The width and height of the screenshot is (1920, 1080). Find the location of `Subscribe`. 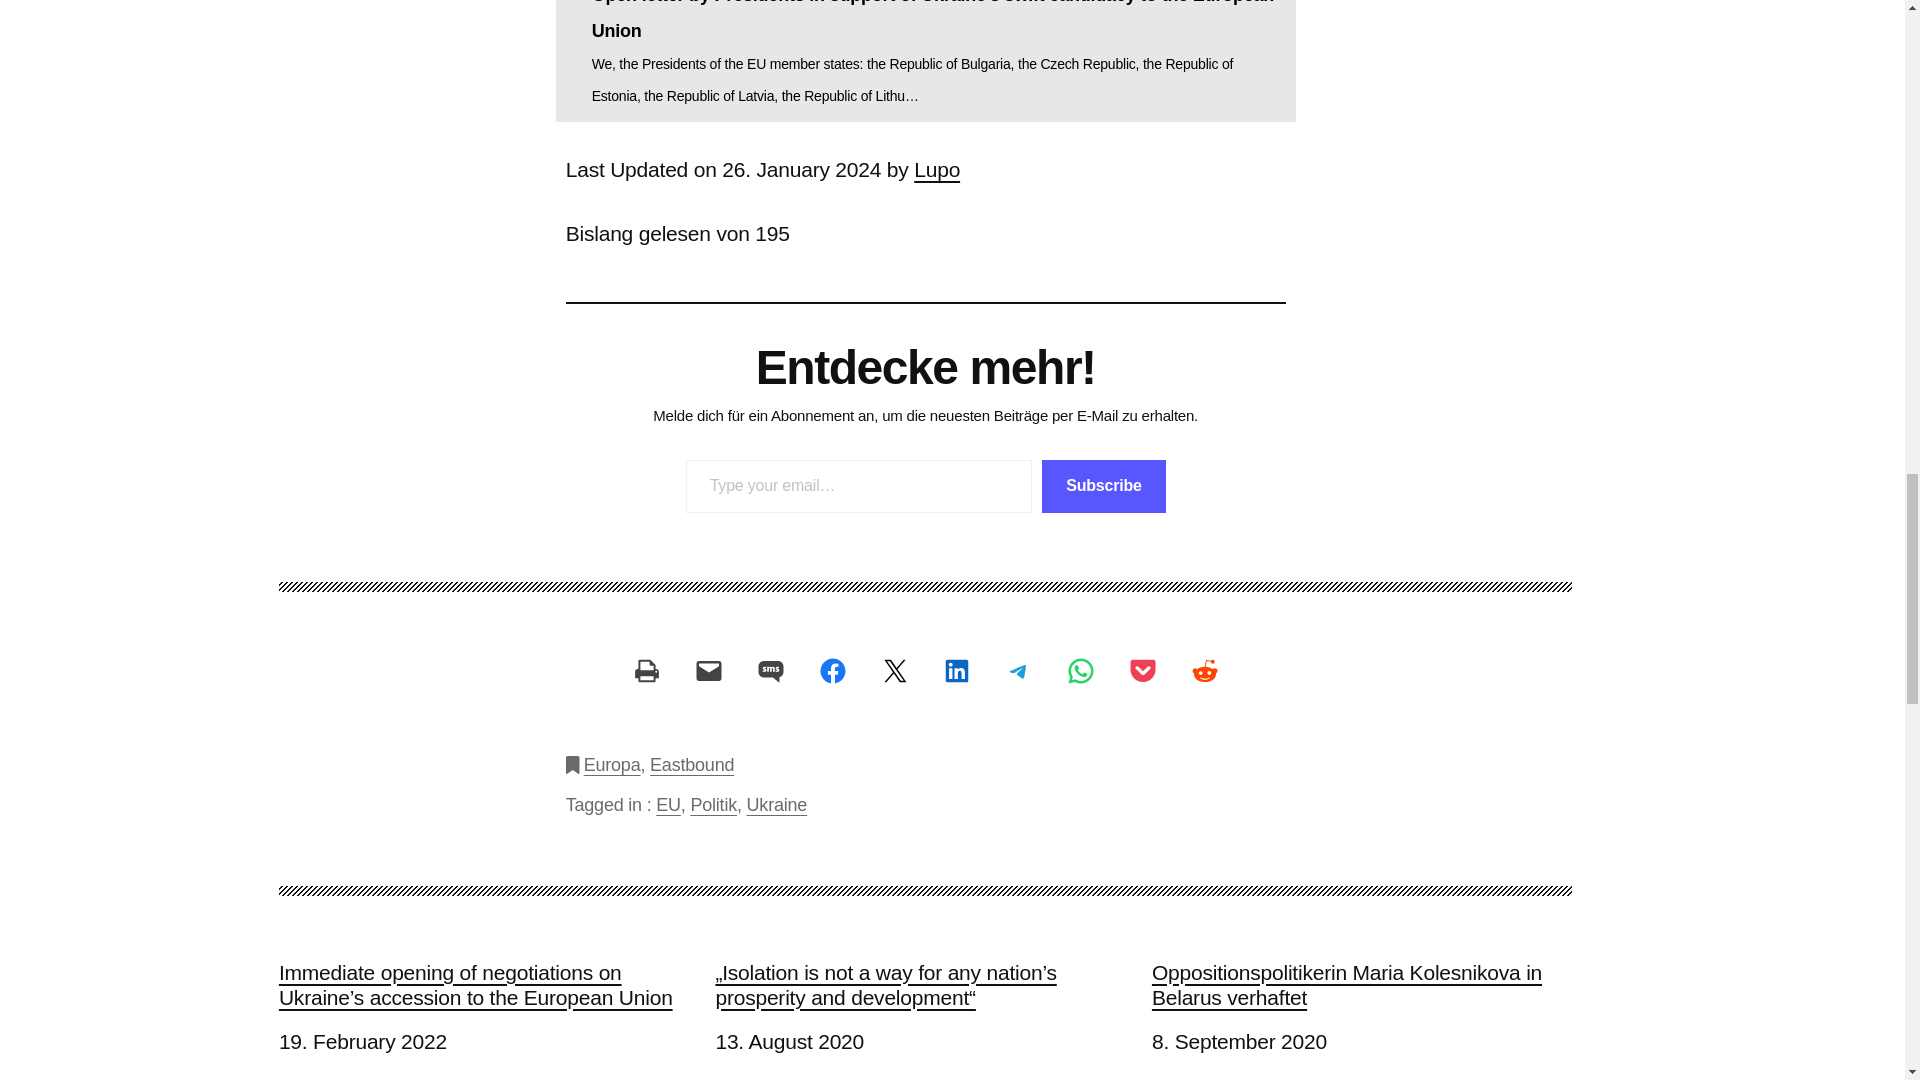

Subscribe is located at coordinates (1104, 486).